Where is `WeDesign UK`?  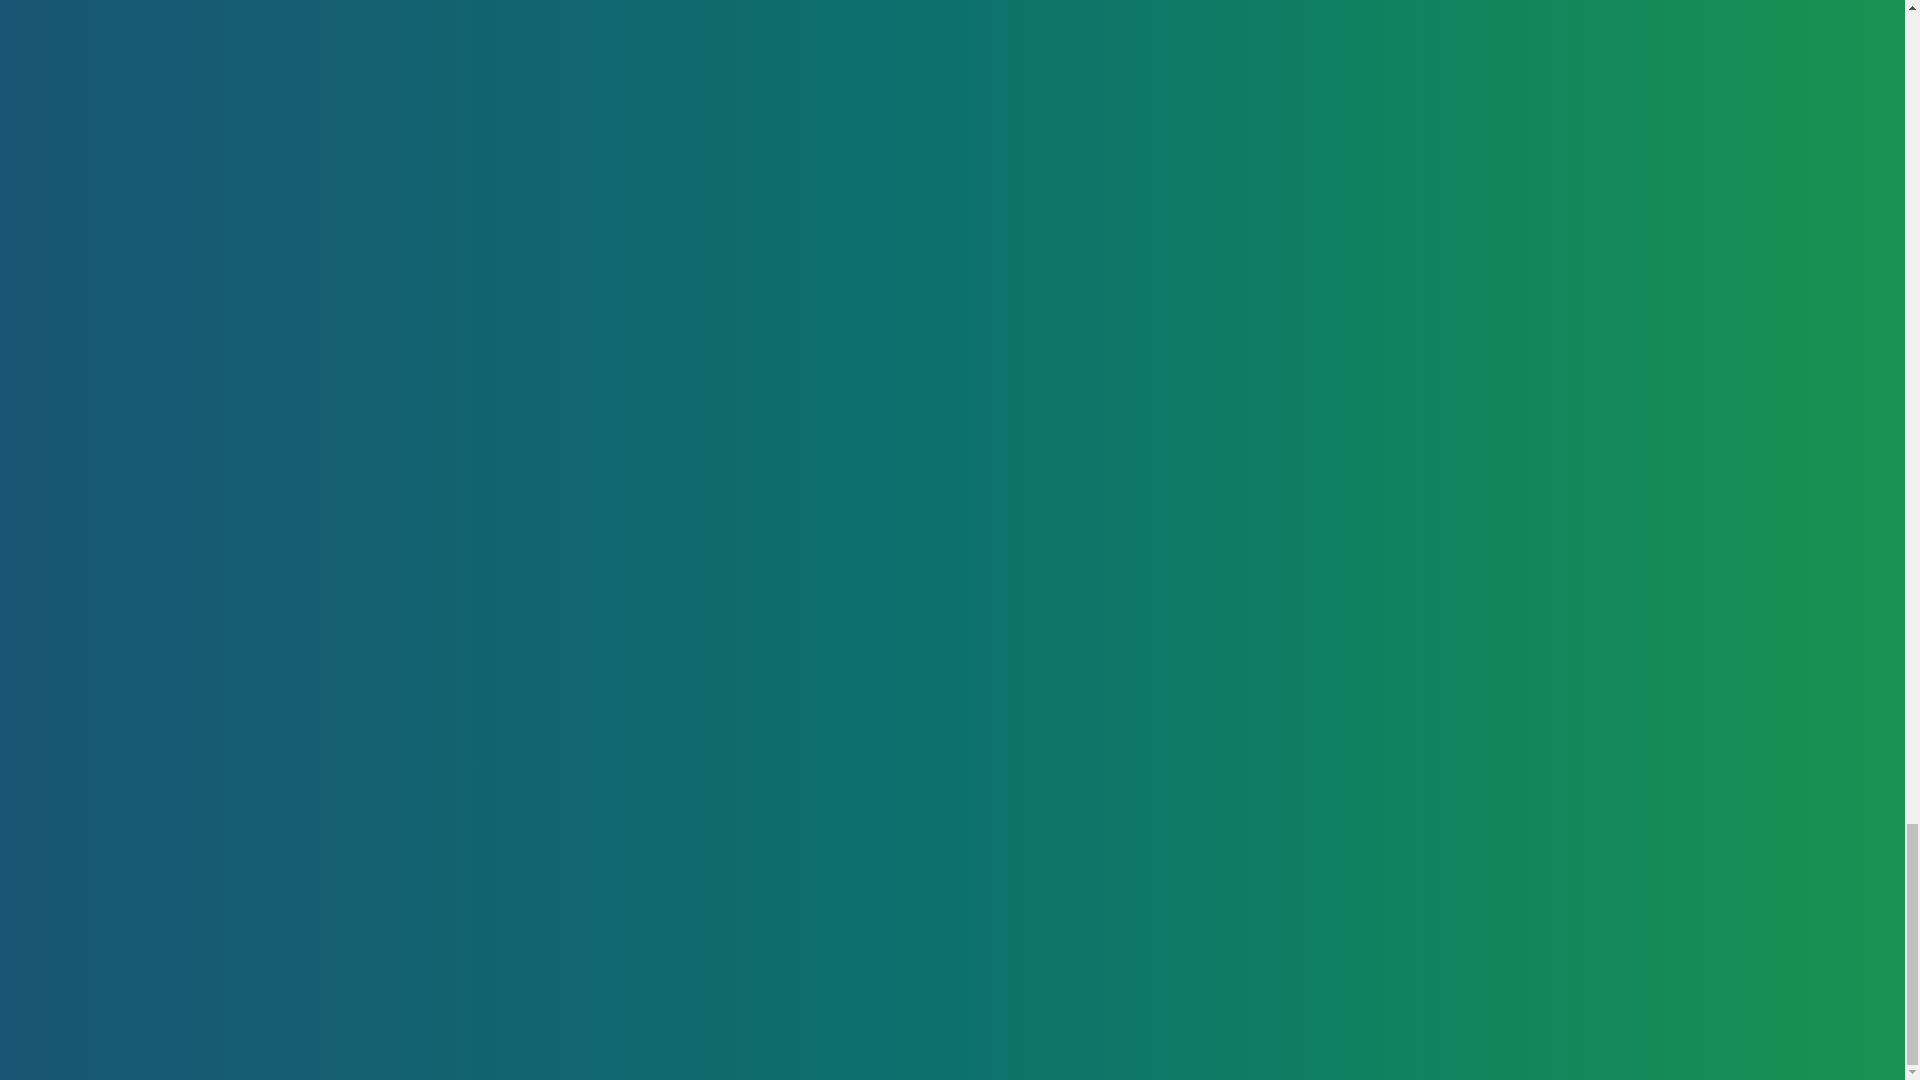 WeDesign UK is located at coordinates (447, 972).